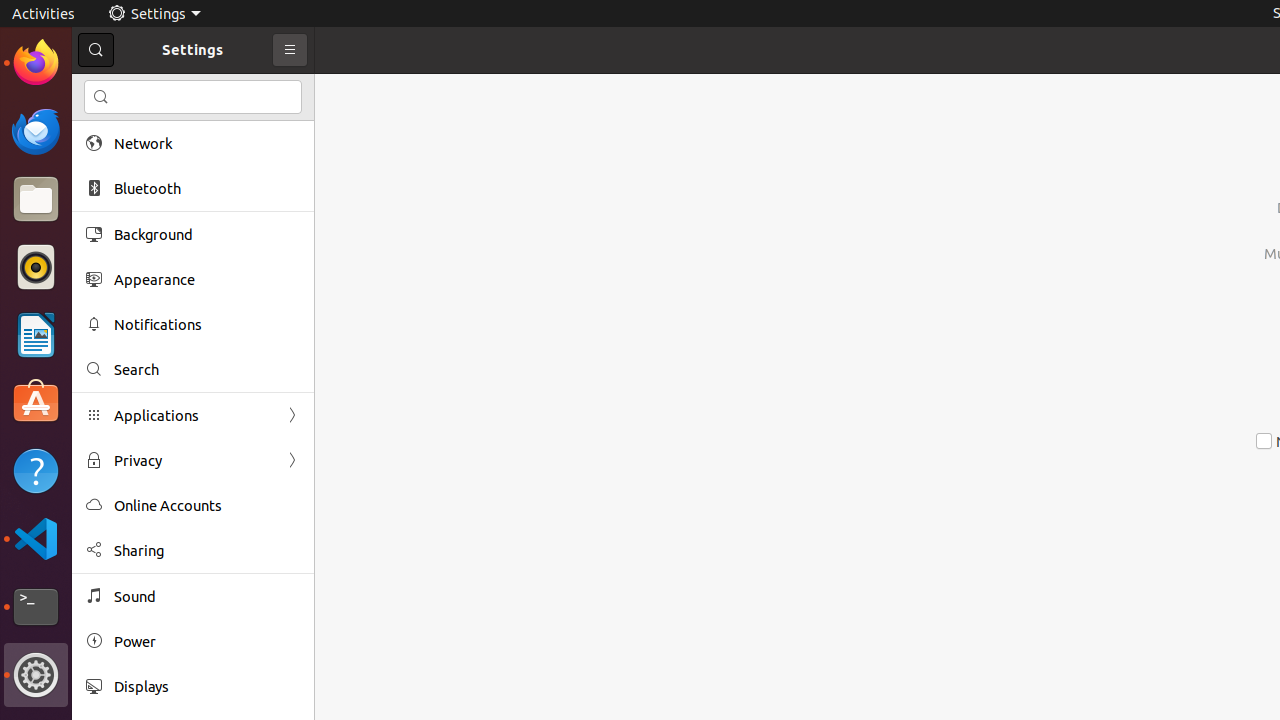  Describe the element at coordinates (193, 416) in the screenshot. I see `Applications` at that location.